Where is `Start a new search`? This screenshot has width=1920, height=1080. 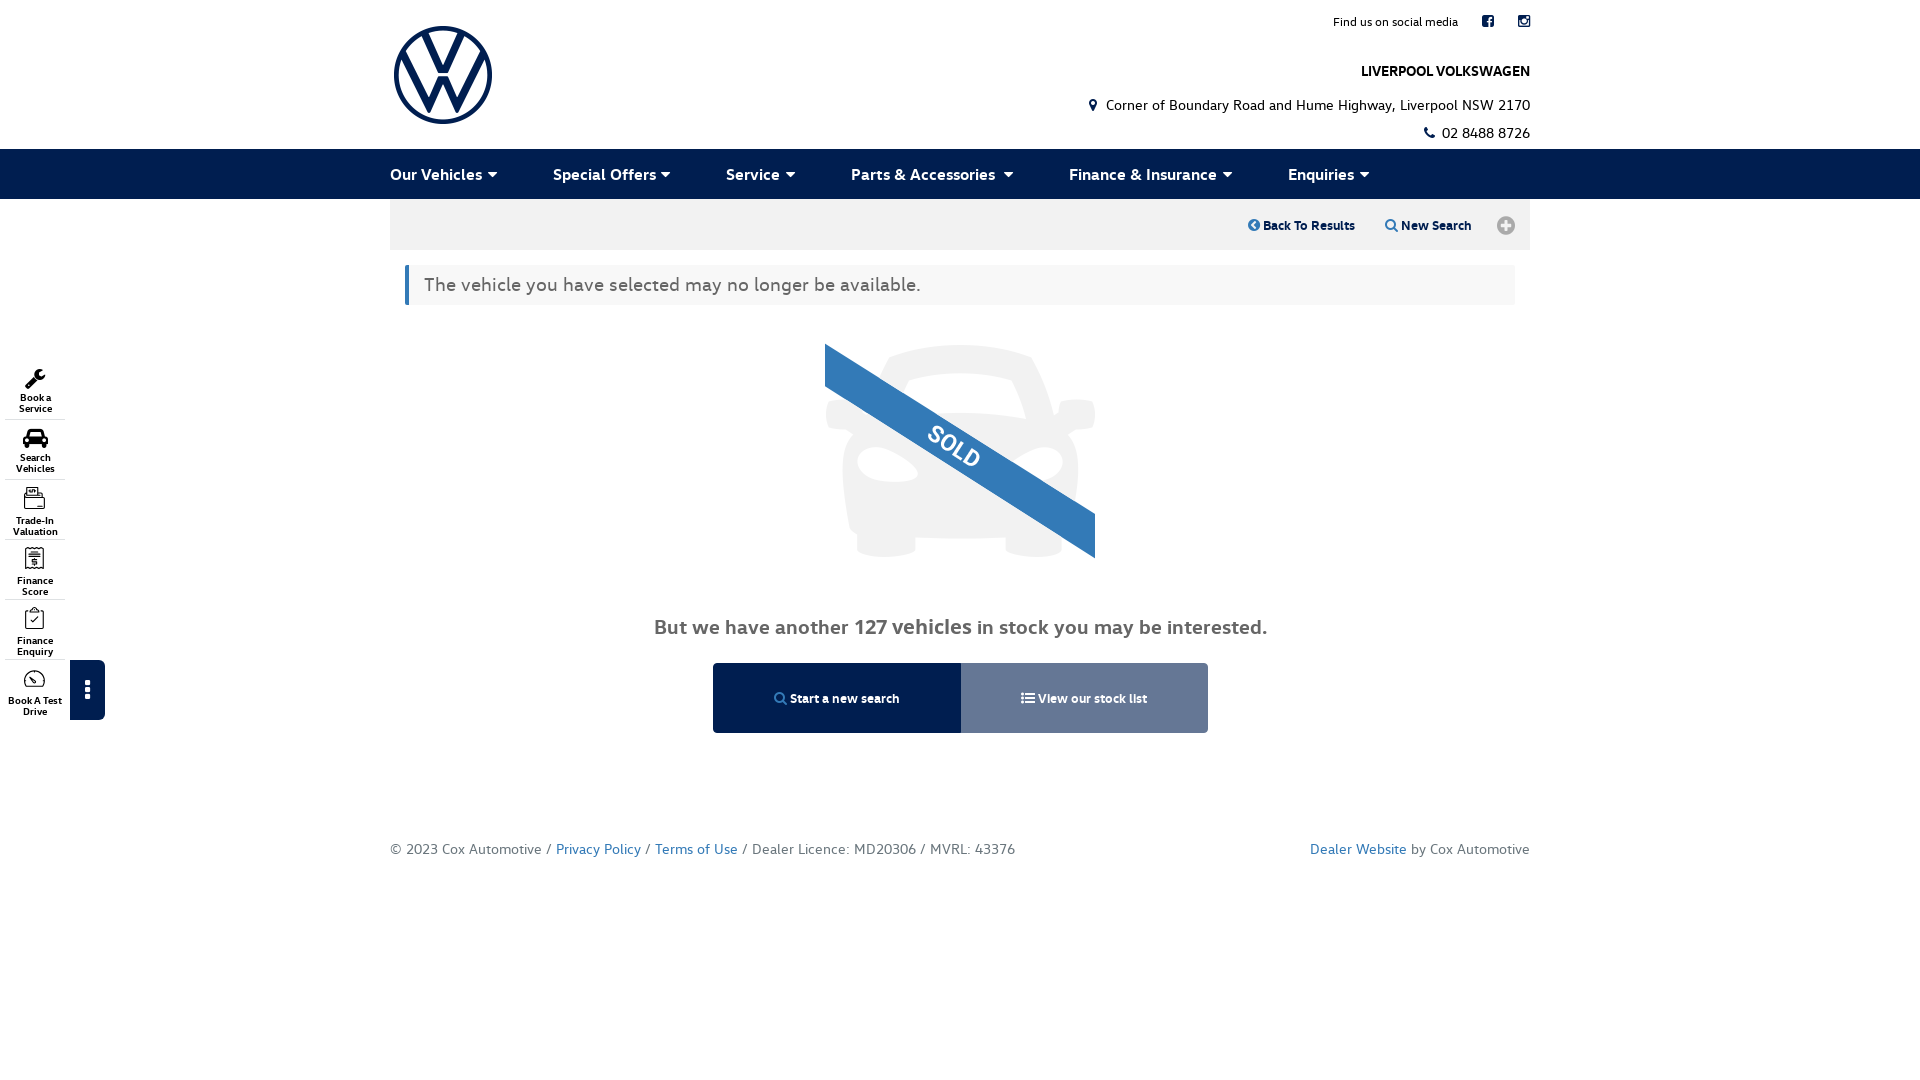
Start a new search is located at coordinates (836, 698).